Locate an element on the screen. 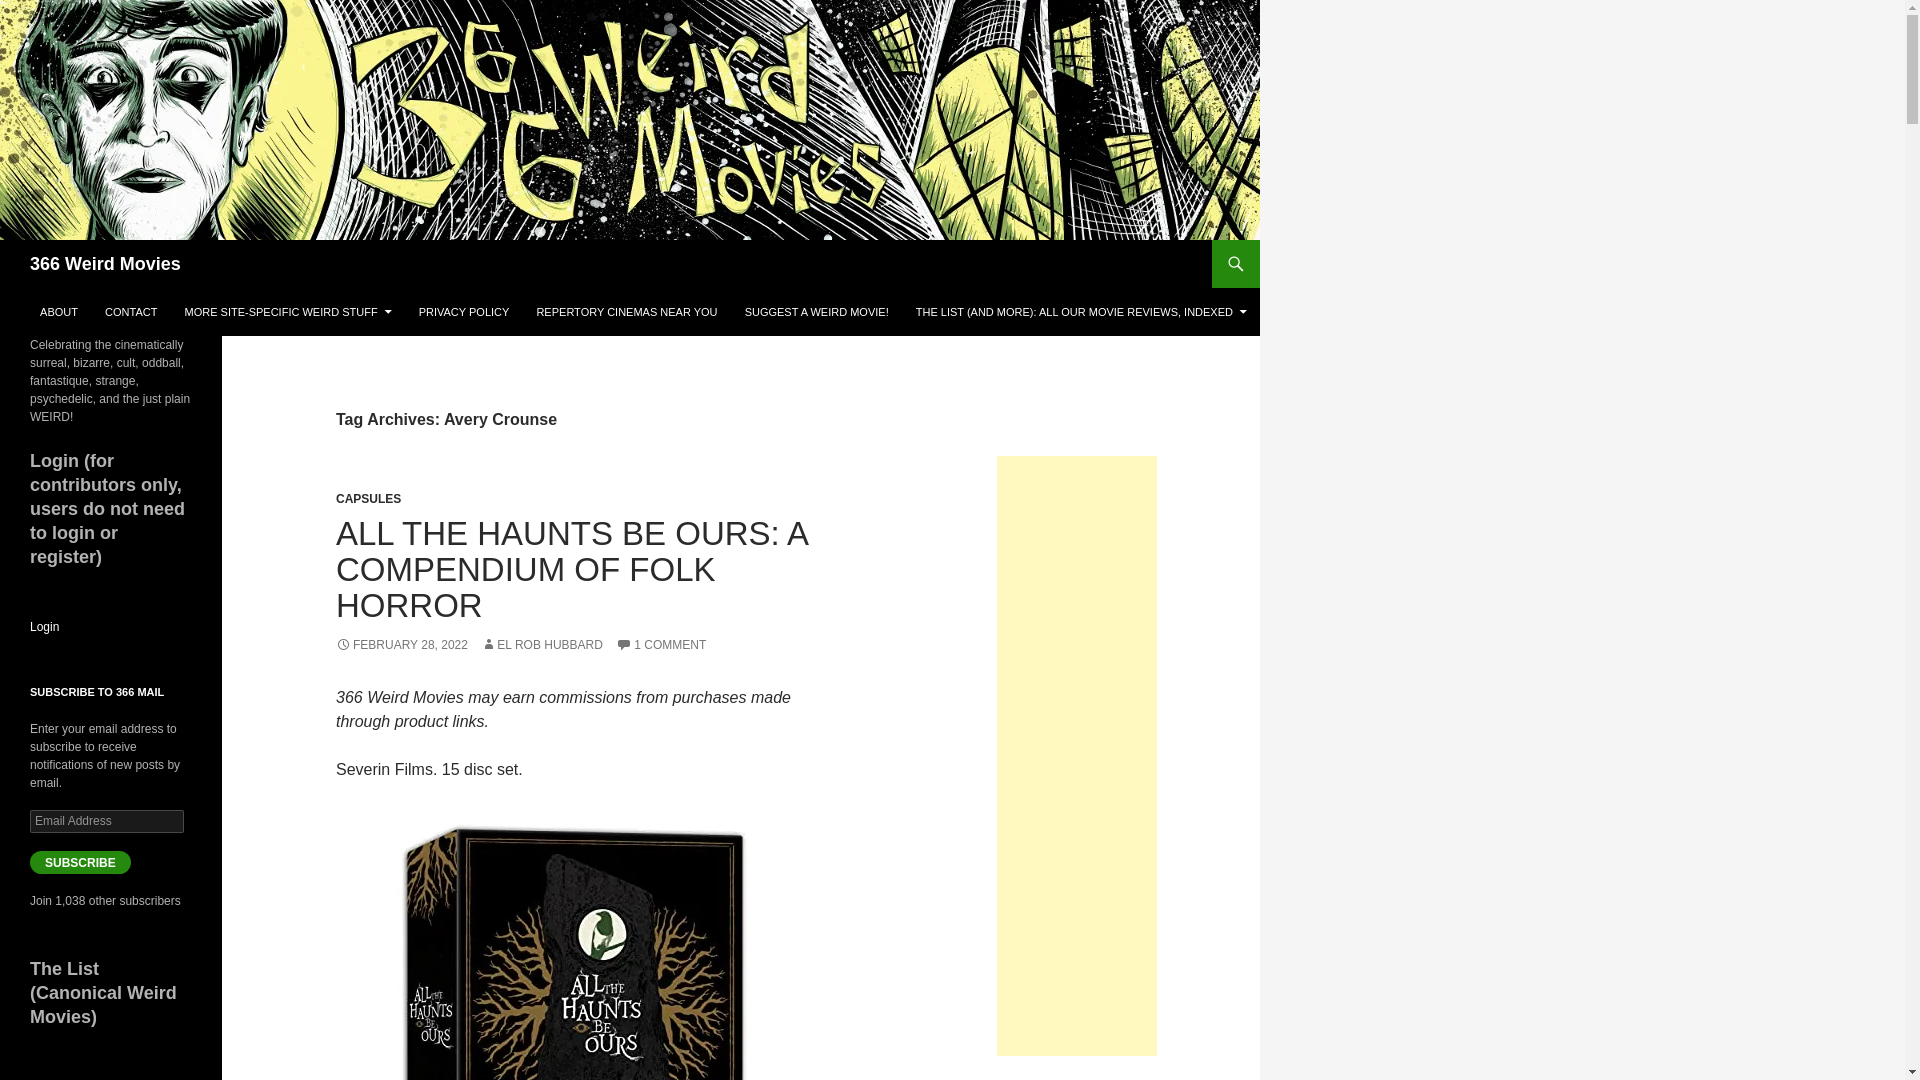 Image resolution: width=1920 pixels, height=1080 pixels. FEBRUARY 28, 2022 is located at coordinates (402, 645).